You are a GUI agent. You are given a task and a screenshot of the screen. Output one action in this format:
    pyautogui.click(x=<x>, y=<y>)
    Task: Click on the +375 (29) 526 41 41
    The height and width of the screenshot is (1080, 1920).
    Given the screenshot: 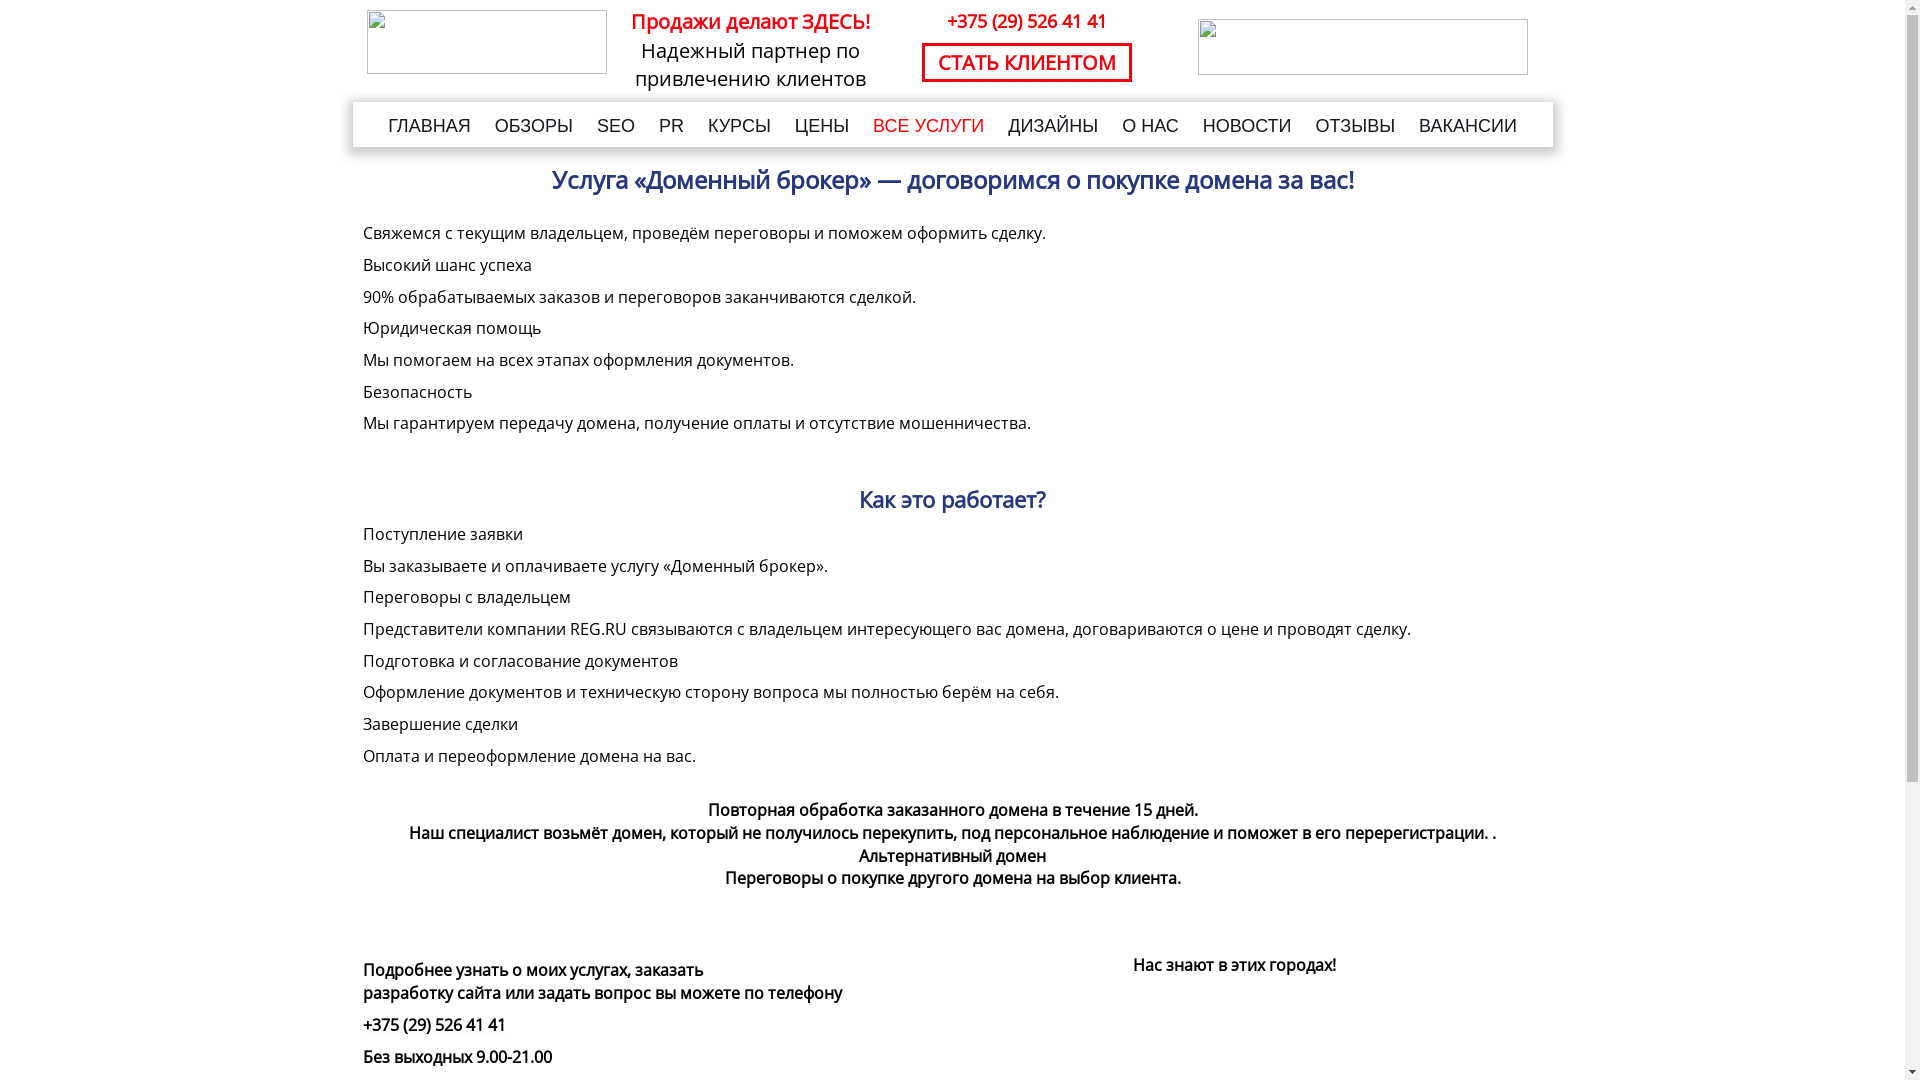 What is the action you would take?
    pyautogui.click(x=1027, y=21)
    